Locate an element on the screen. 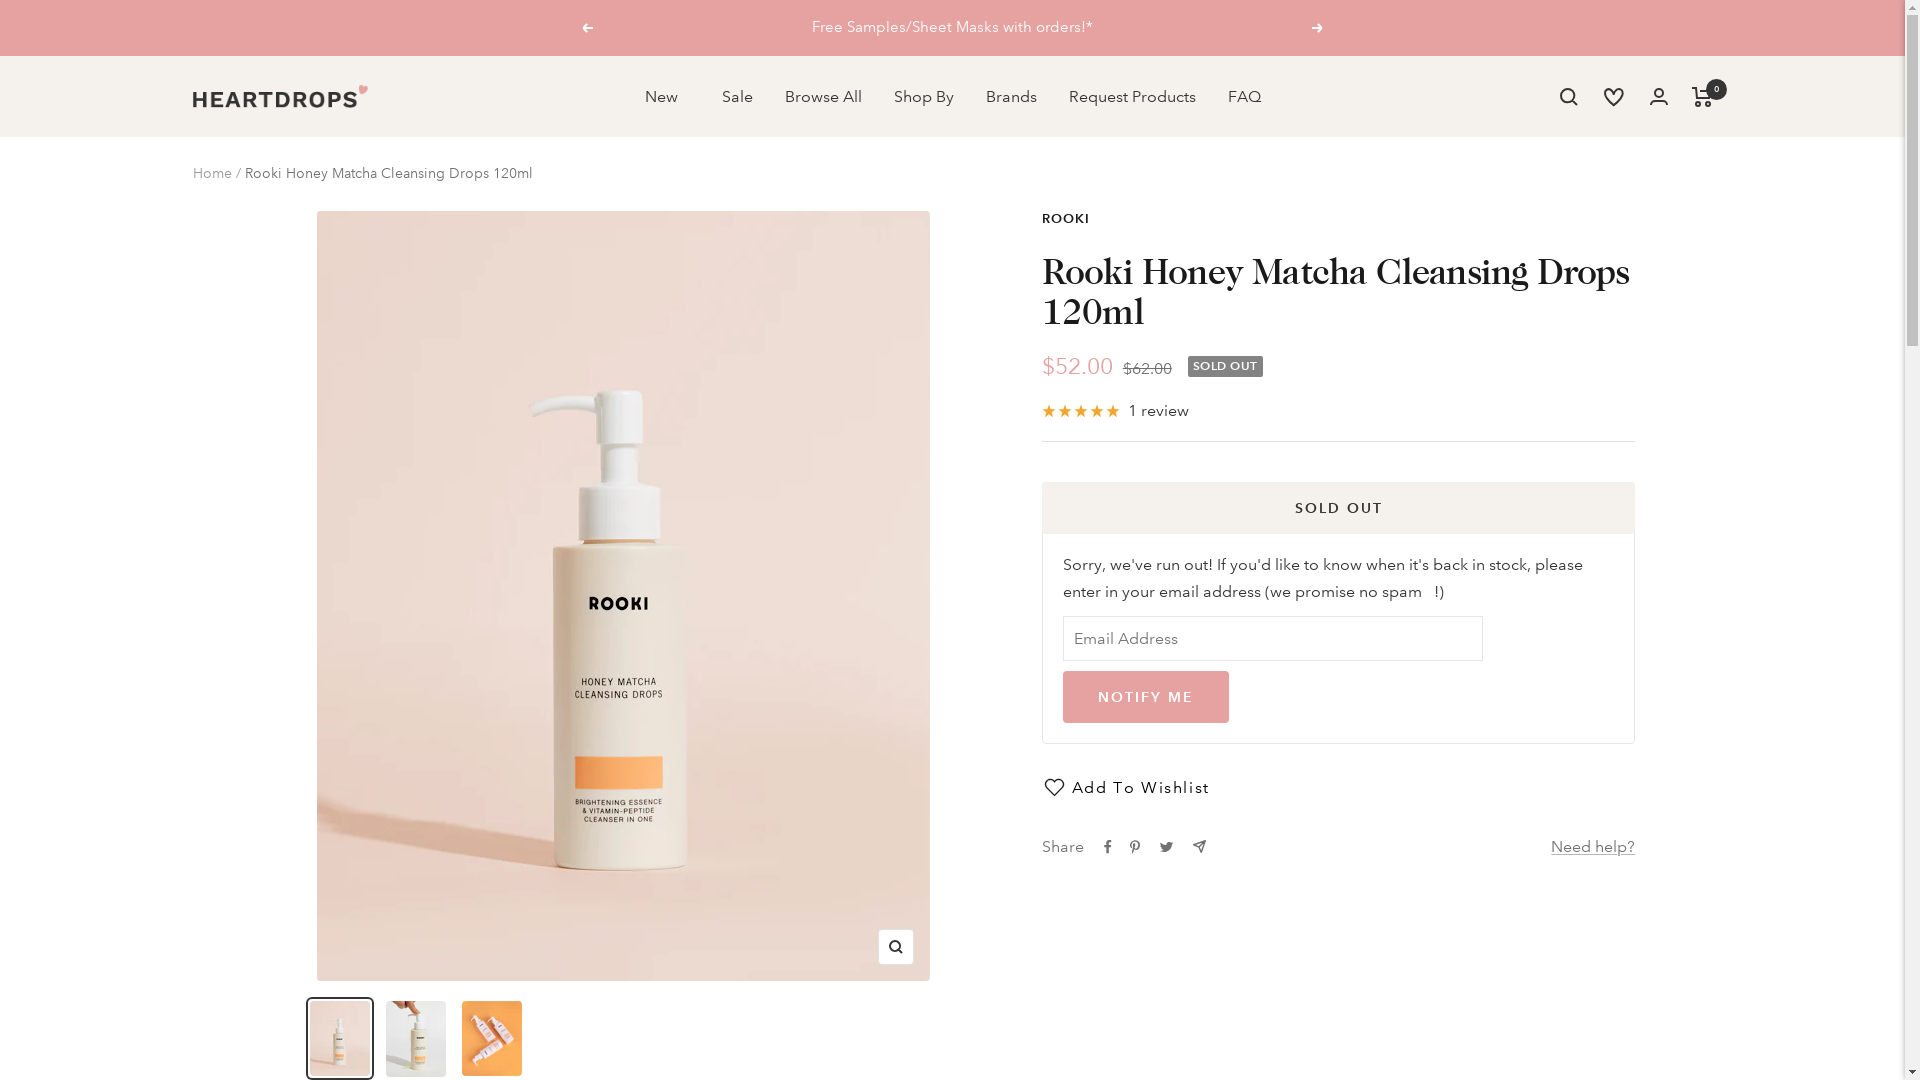 This screenshot has width=1920, height=1080. ROOKI is located at coordinates (1066, 219).